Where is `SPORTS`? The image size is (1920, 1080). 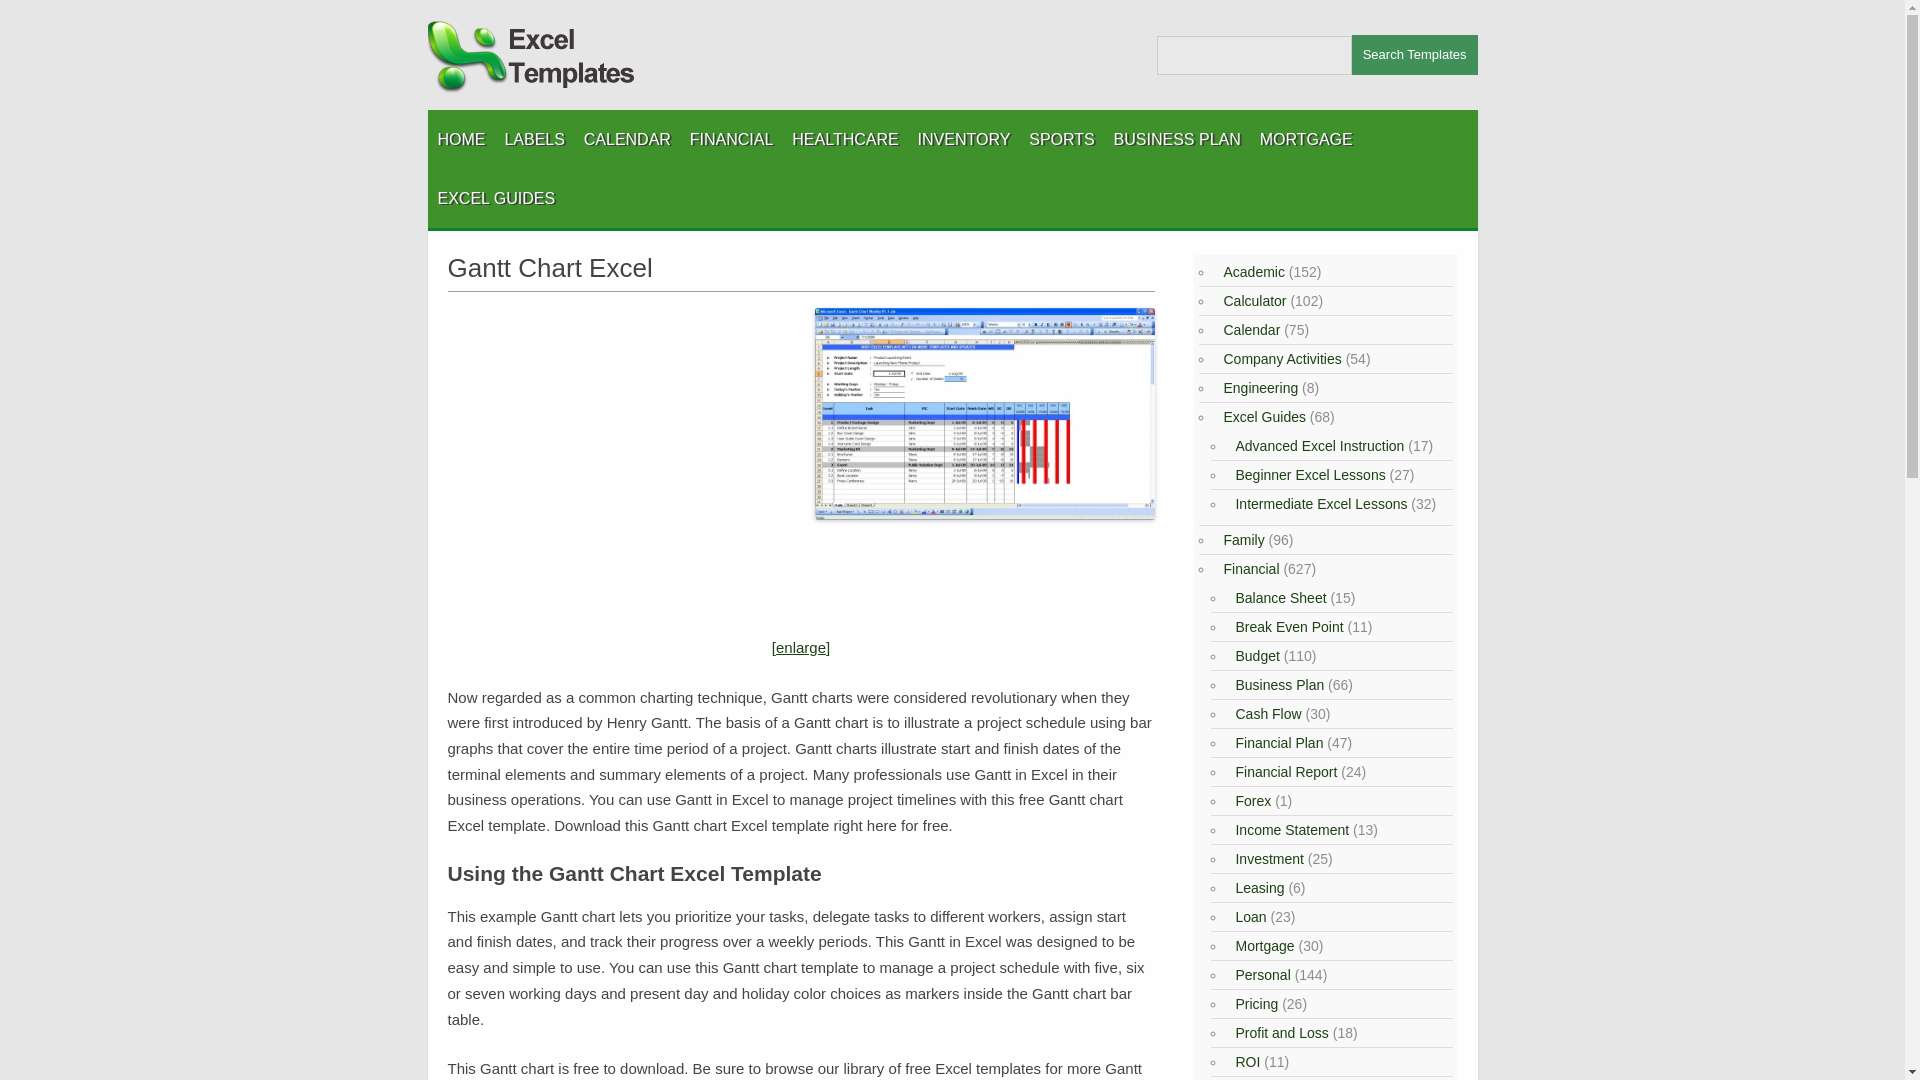 SPORTS is located at coordinates (1062, 139).